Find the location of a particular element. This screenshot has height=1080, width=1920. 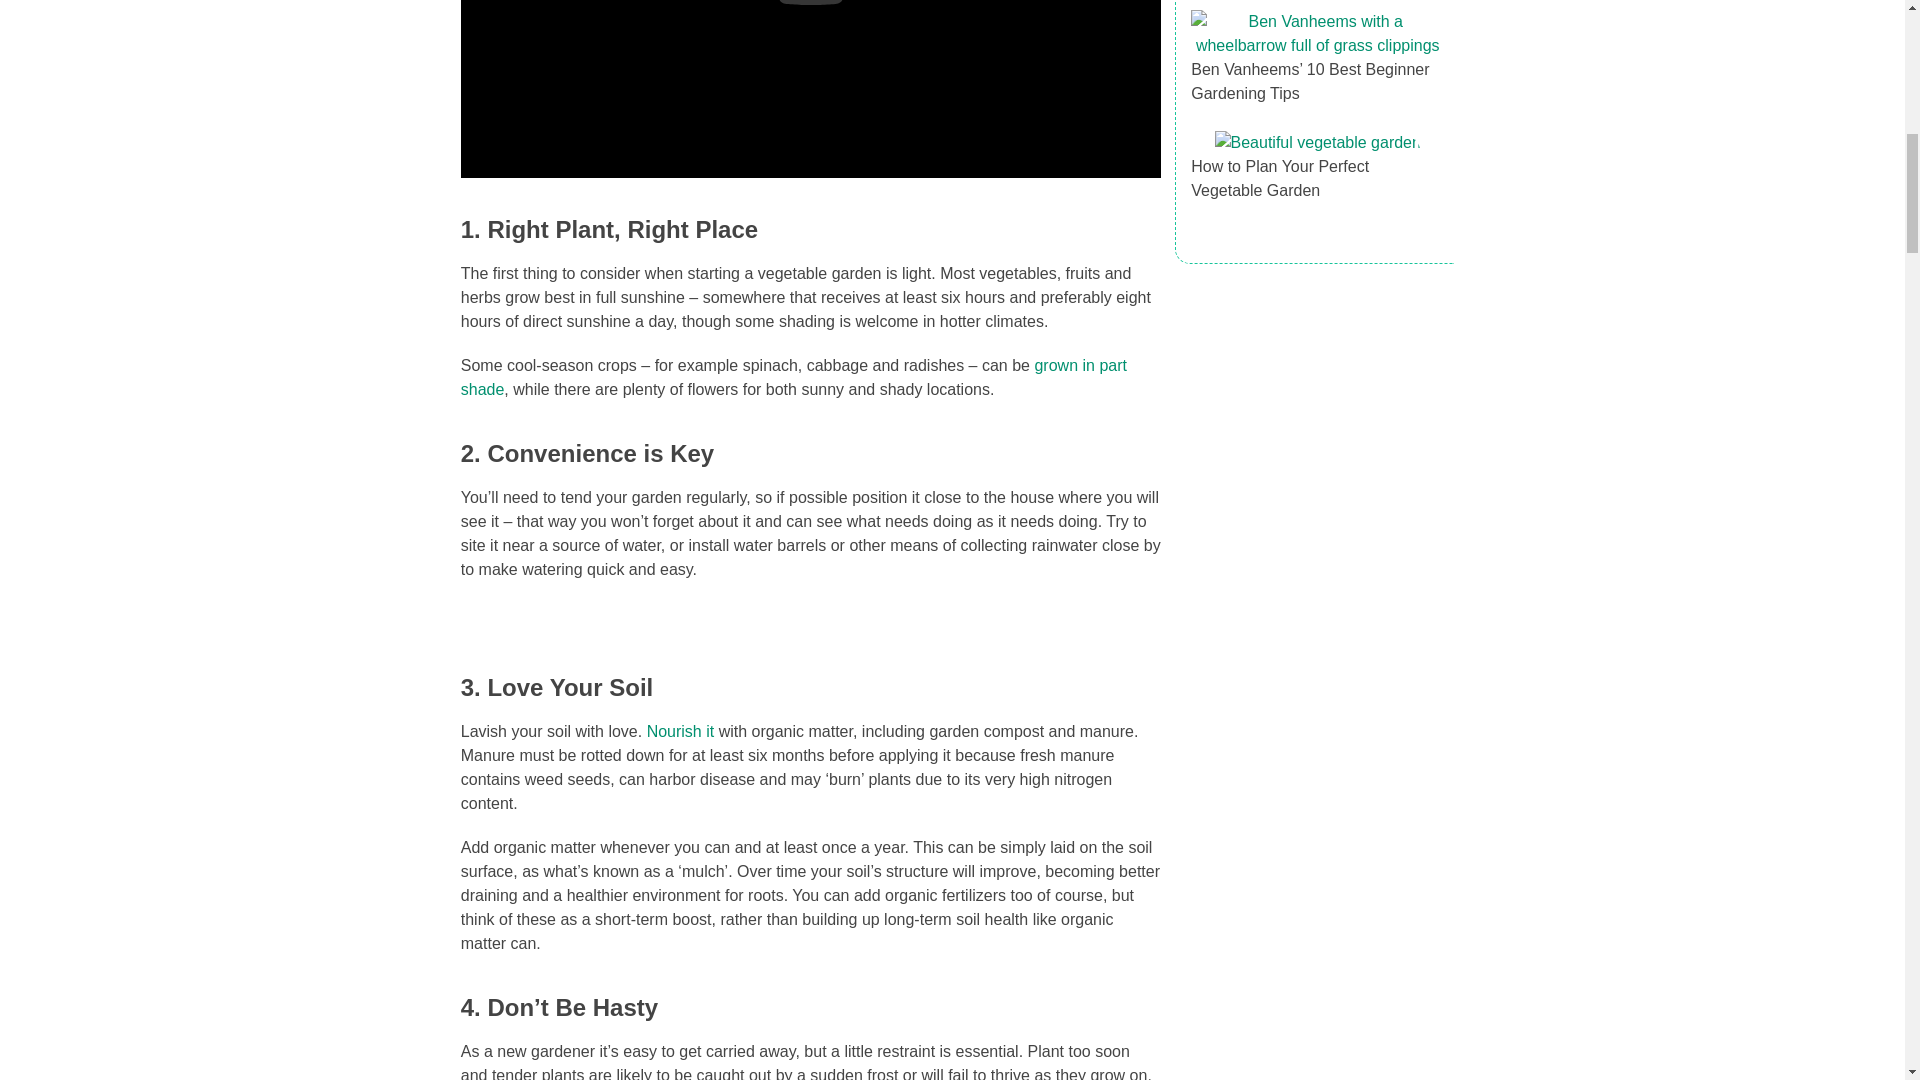

Nourish it is located at coordinates (680, 730).